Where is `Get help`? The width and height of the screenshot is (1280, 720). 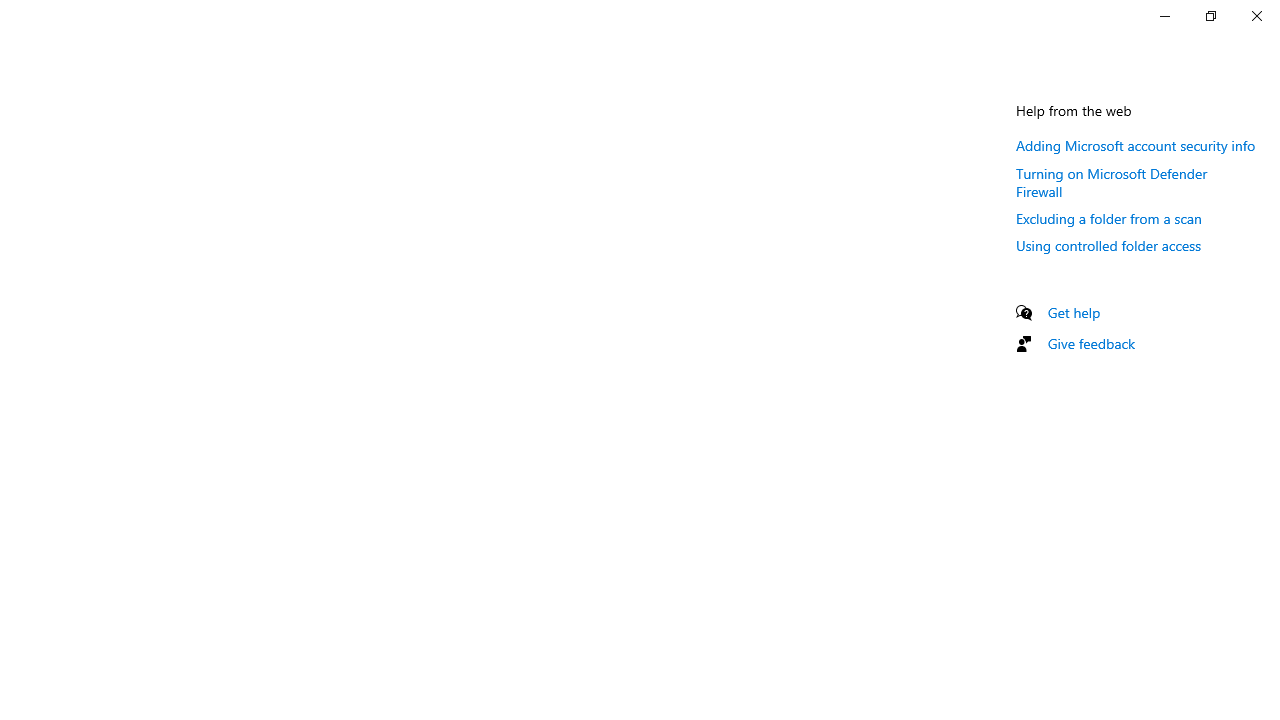 Get help is located at coordinates (1074, 312).